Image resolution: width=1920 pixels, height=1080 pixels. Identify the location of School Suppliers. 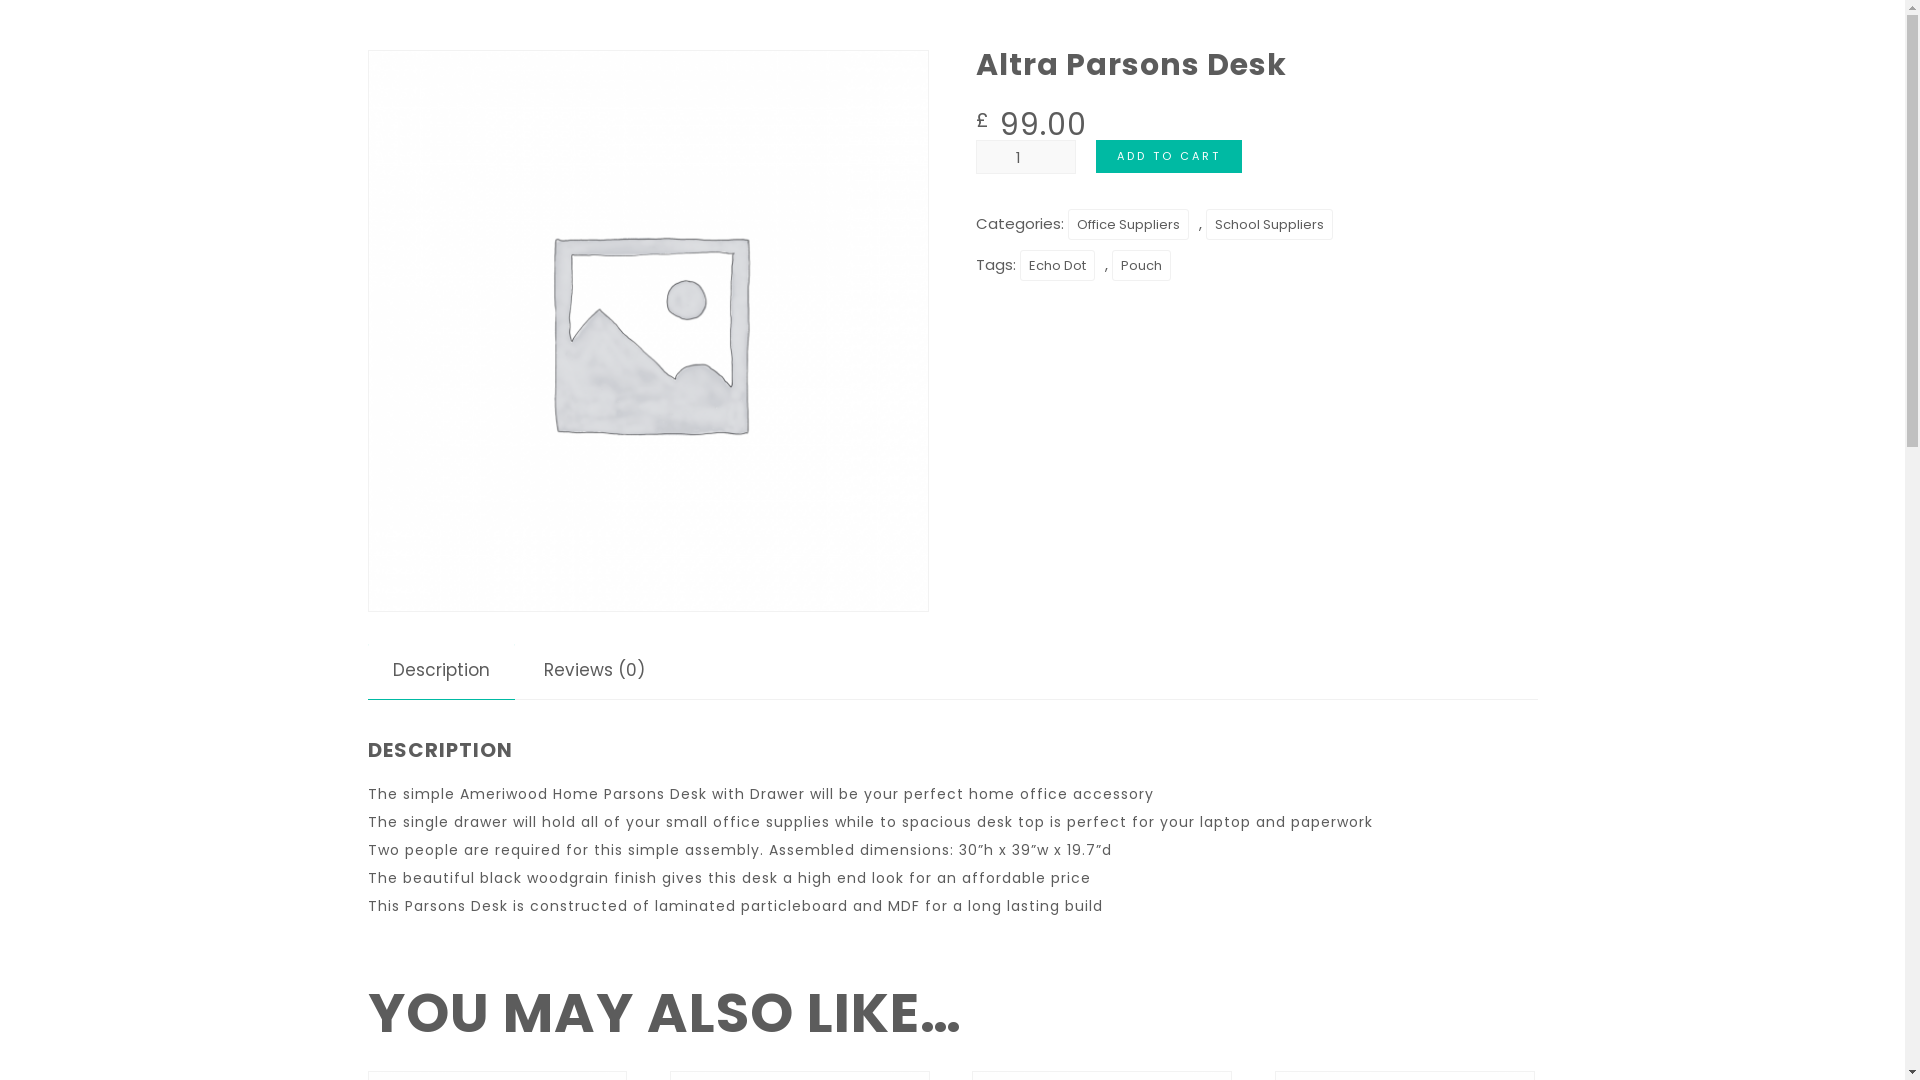
(1270, 224).